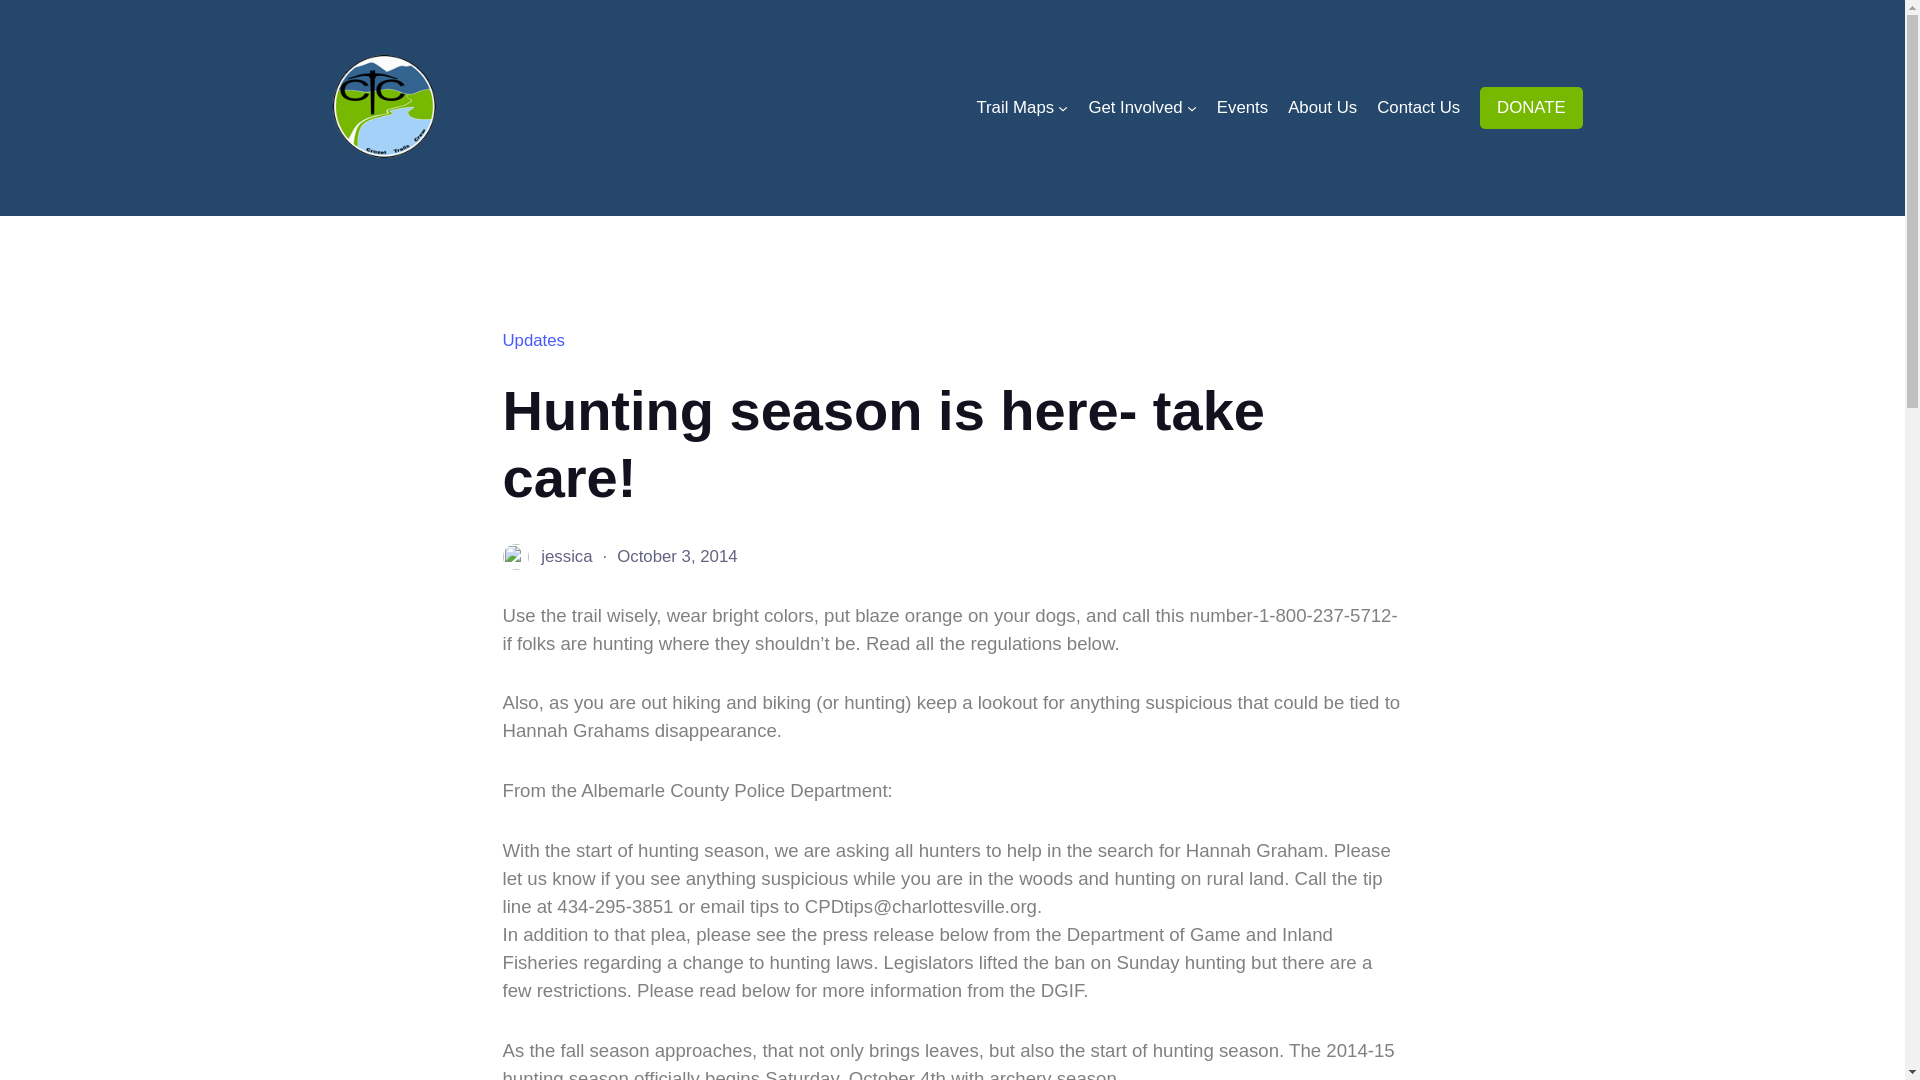 The image size is (1920, 1080). What do you see at coordinates (1531, 108) in the screenshot?
I see `DONATE` at bounding box center [1531, 108].